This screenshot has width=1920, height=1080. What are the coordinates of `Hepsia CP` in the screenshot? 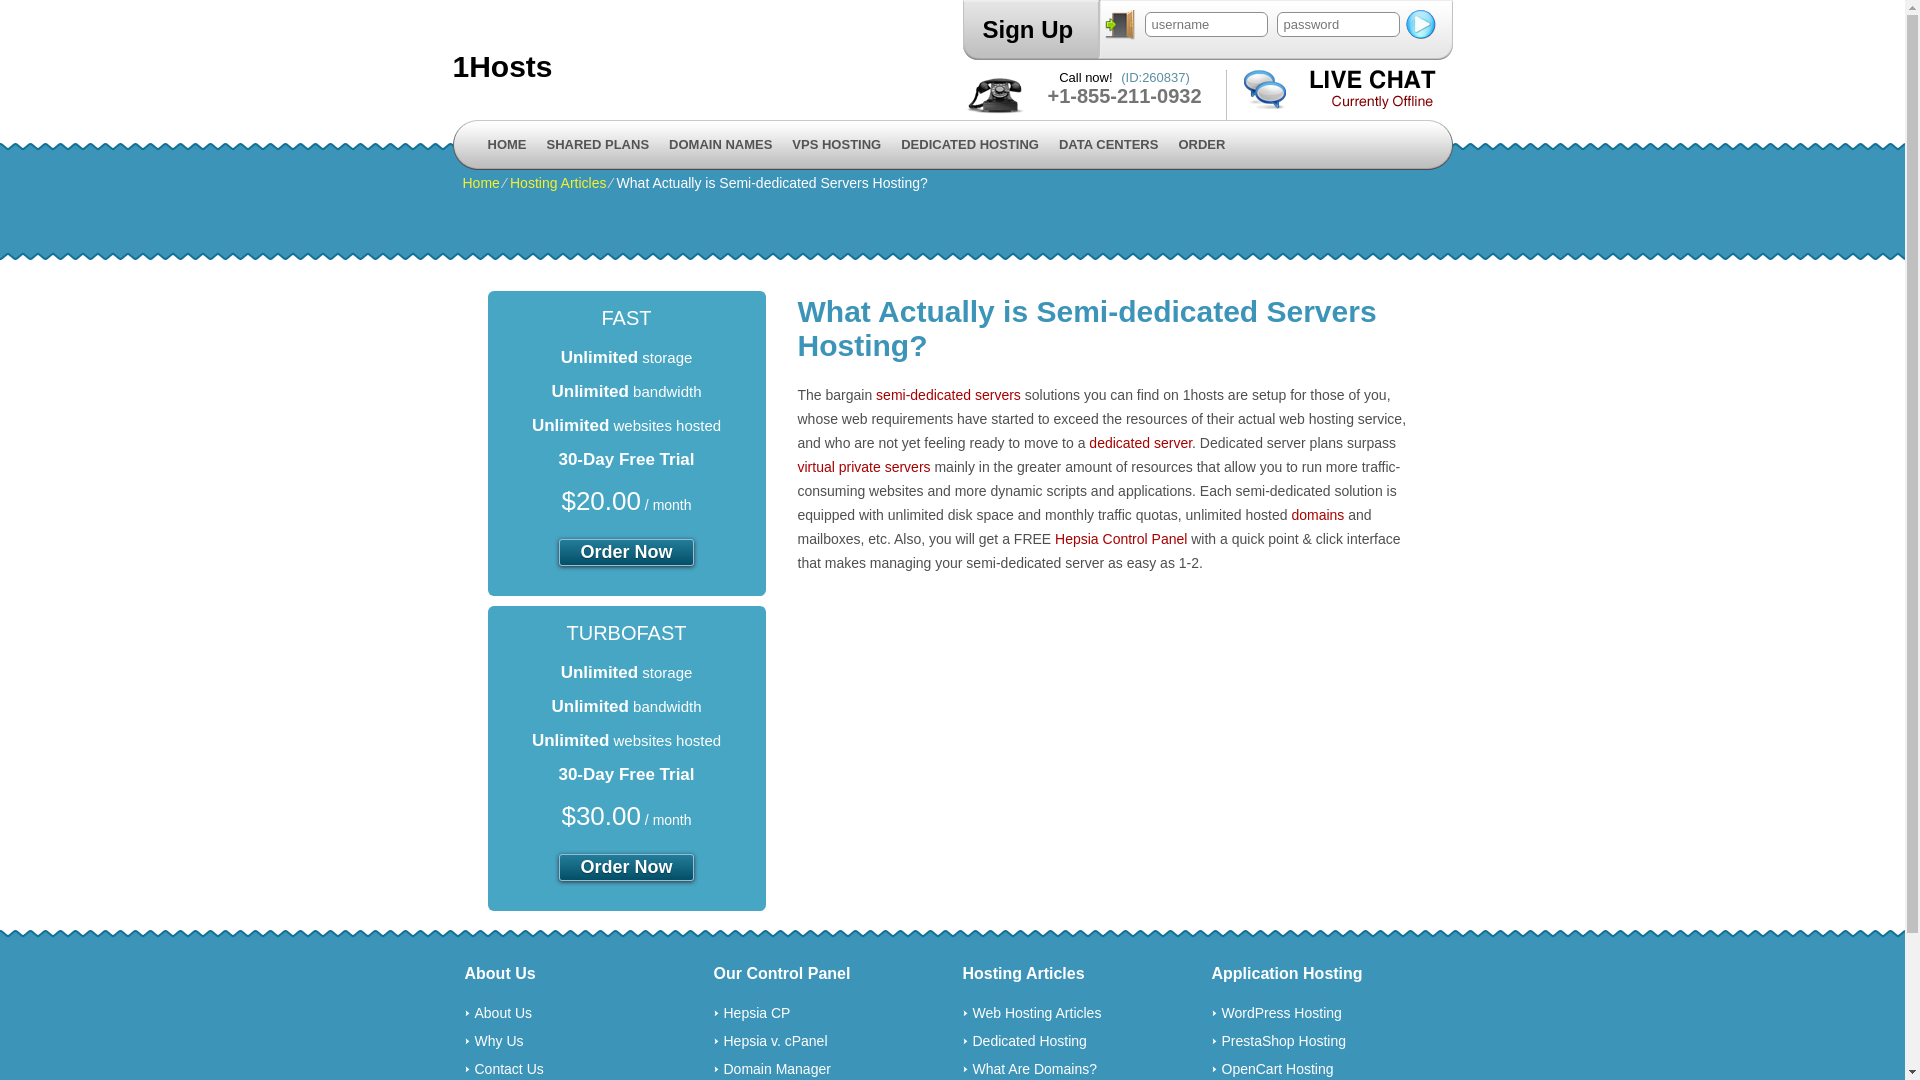 It's located at (758, 1013).